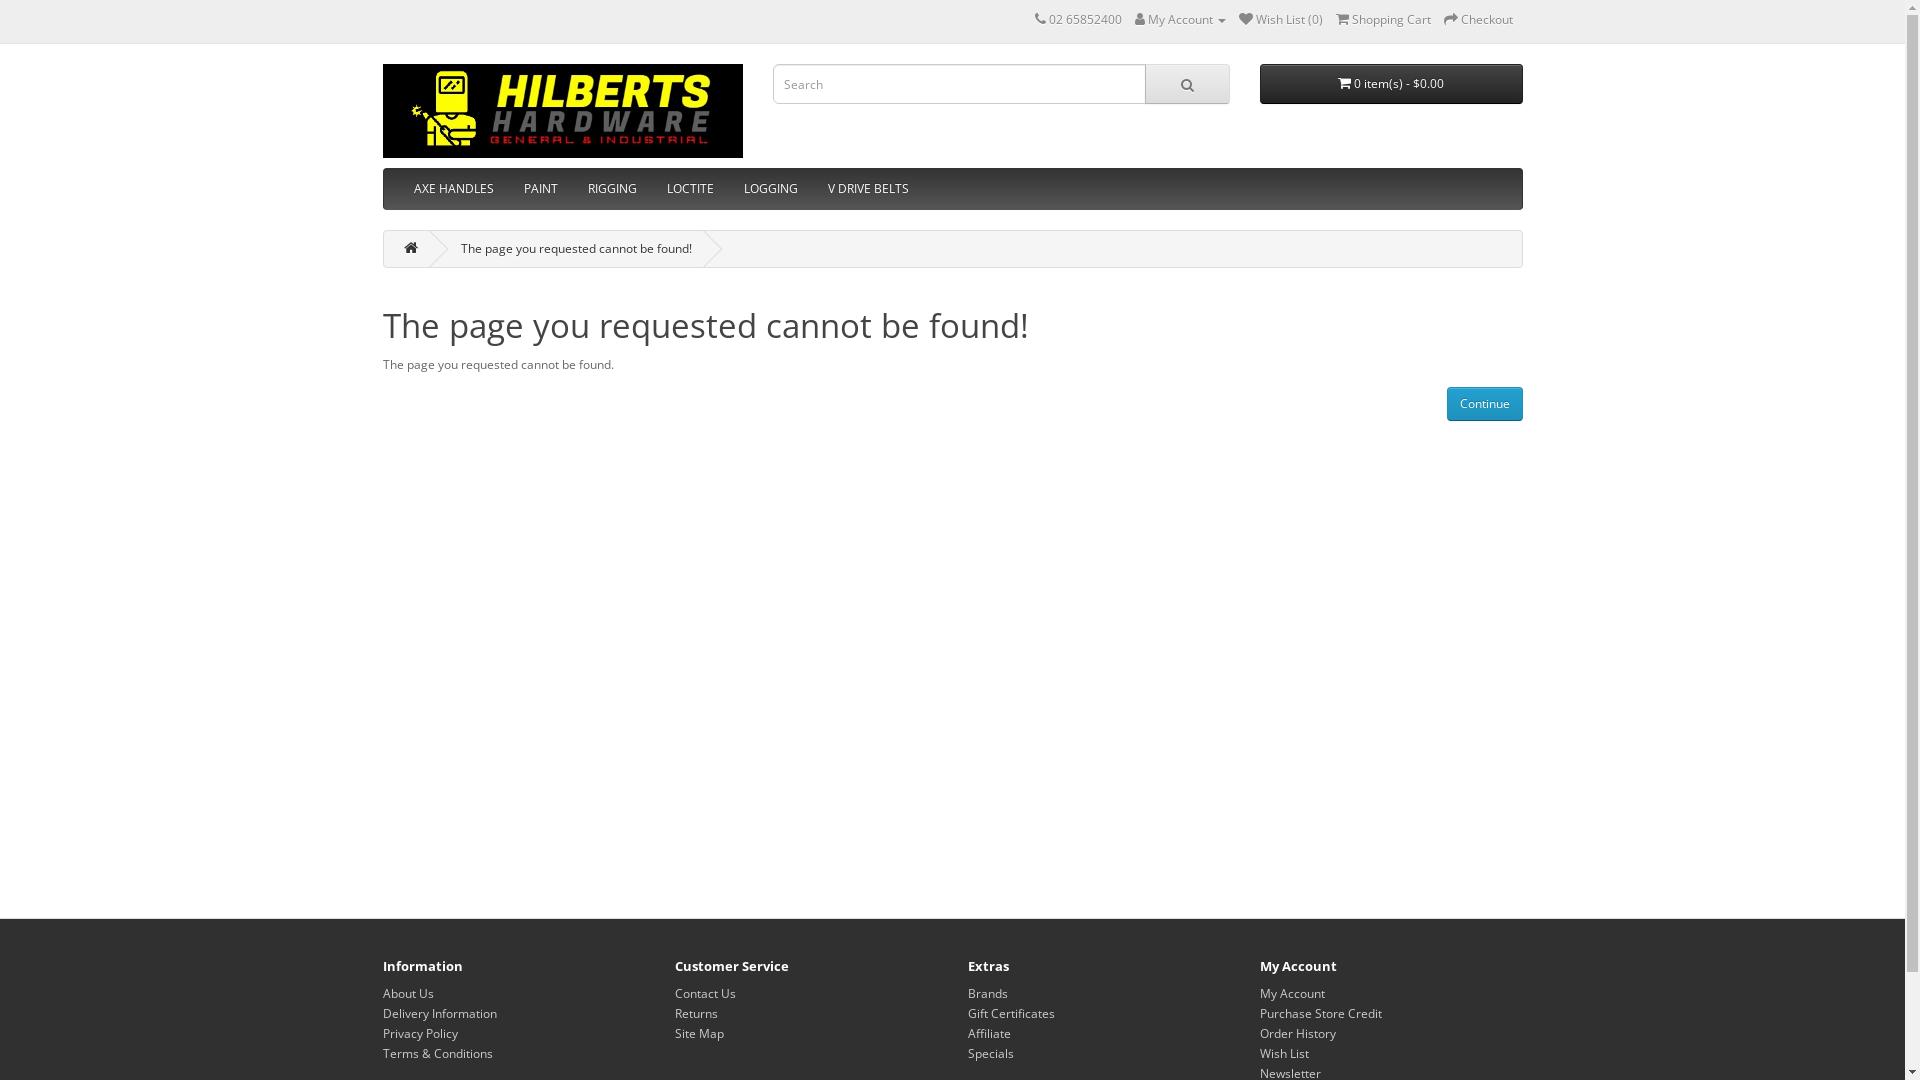  I want to click on Checkout, so click(1478, 20).